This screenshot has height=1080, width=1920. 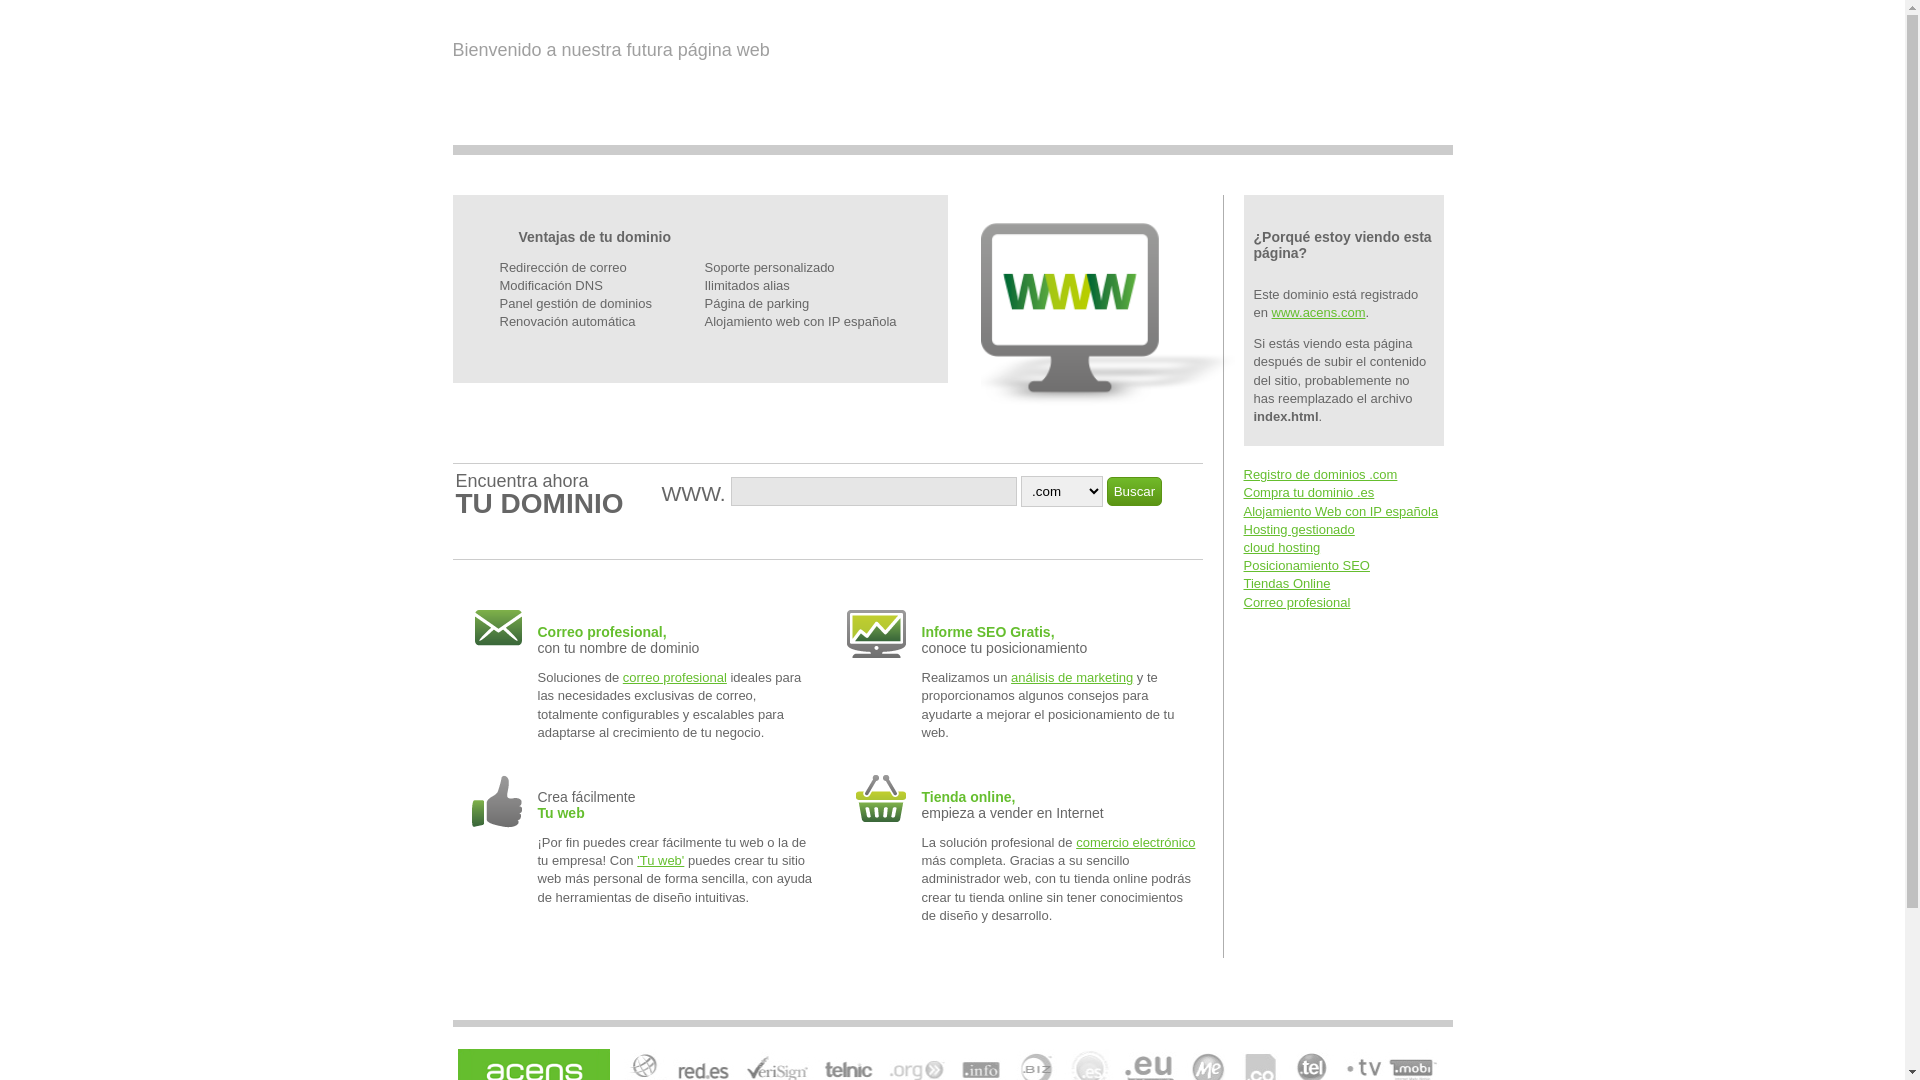 What do you see at coordinates (1307, 566) in the screenshot?
I see `Posicionamiento SEO` at bounding box center [1307, 566].